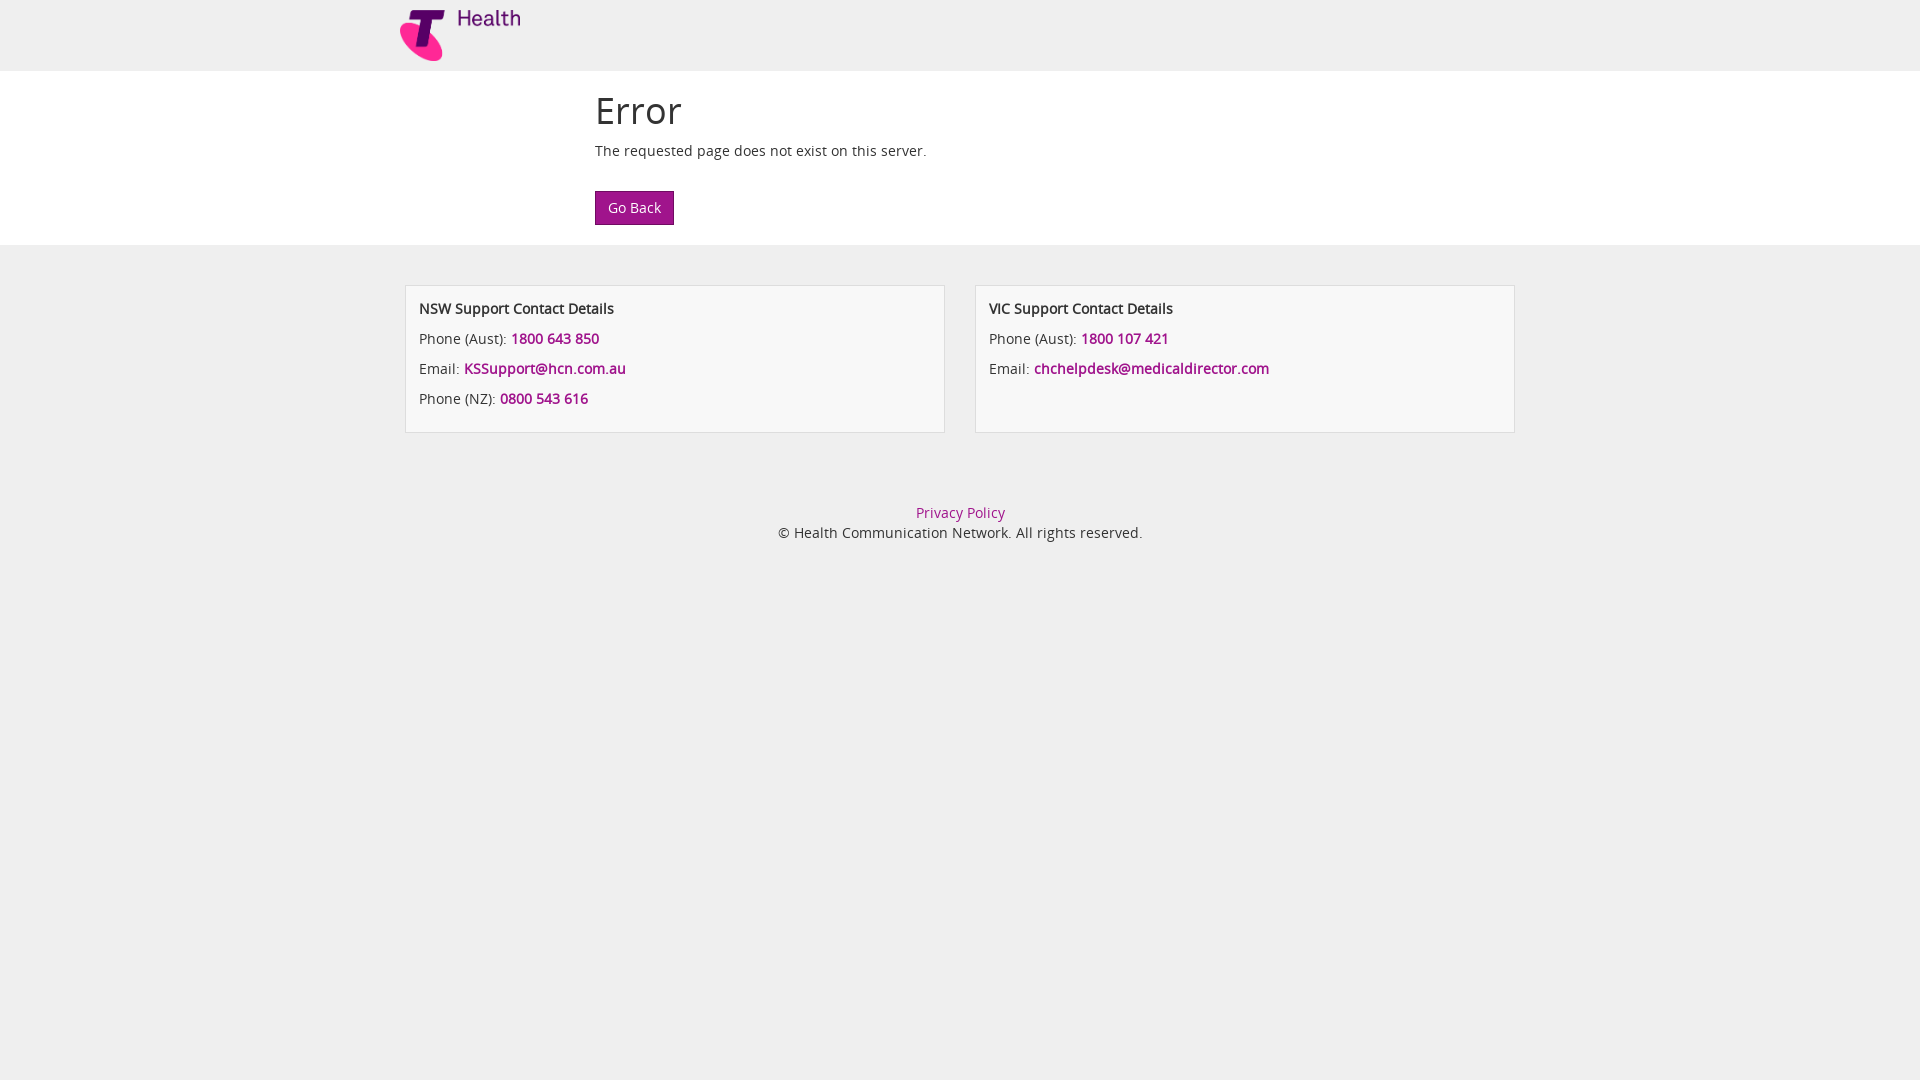 The height and width of the screenshot is (1080, 1920). Describe the element at coordinates (1152, 368) in the screenshot. I see `chchelpdesk@medicaldirector.com` at that location.